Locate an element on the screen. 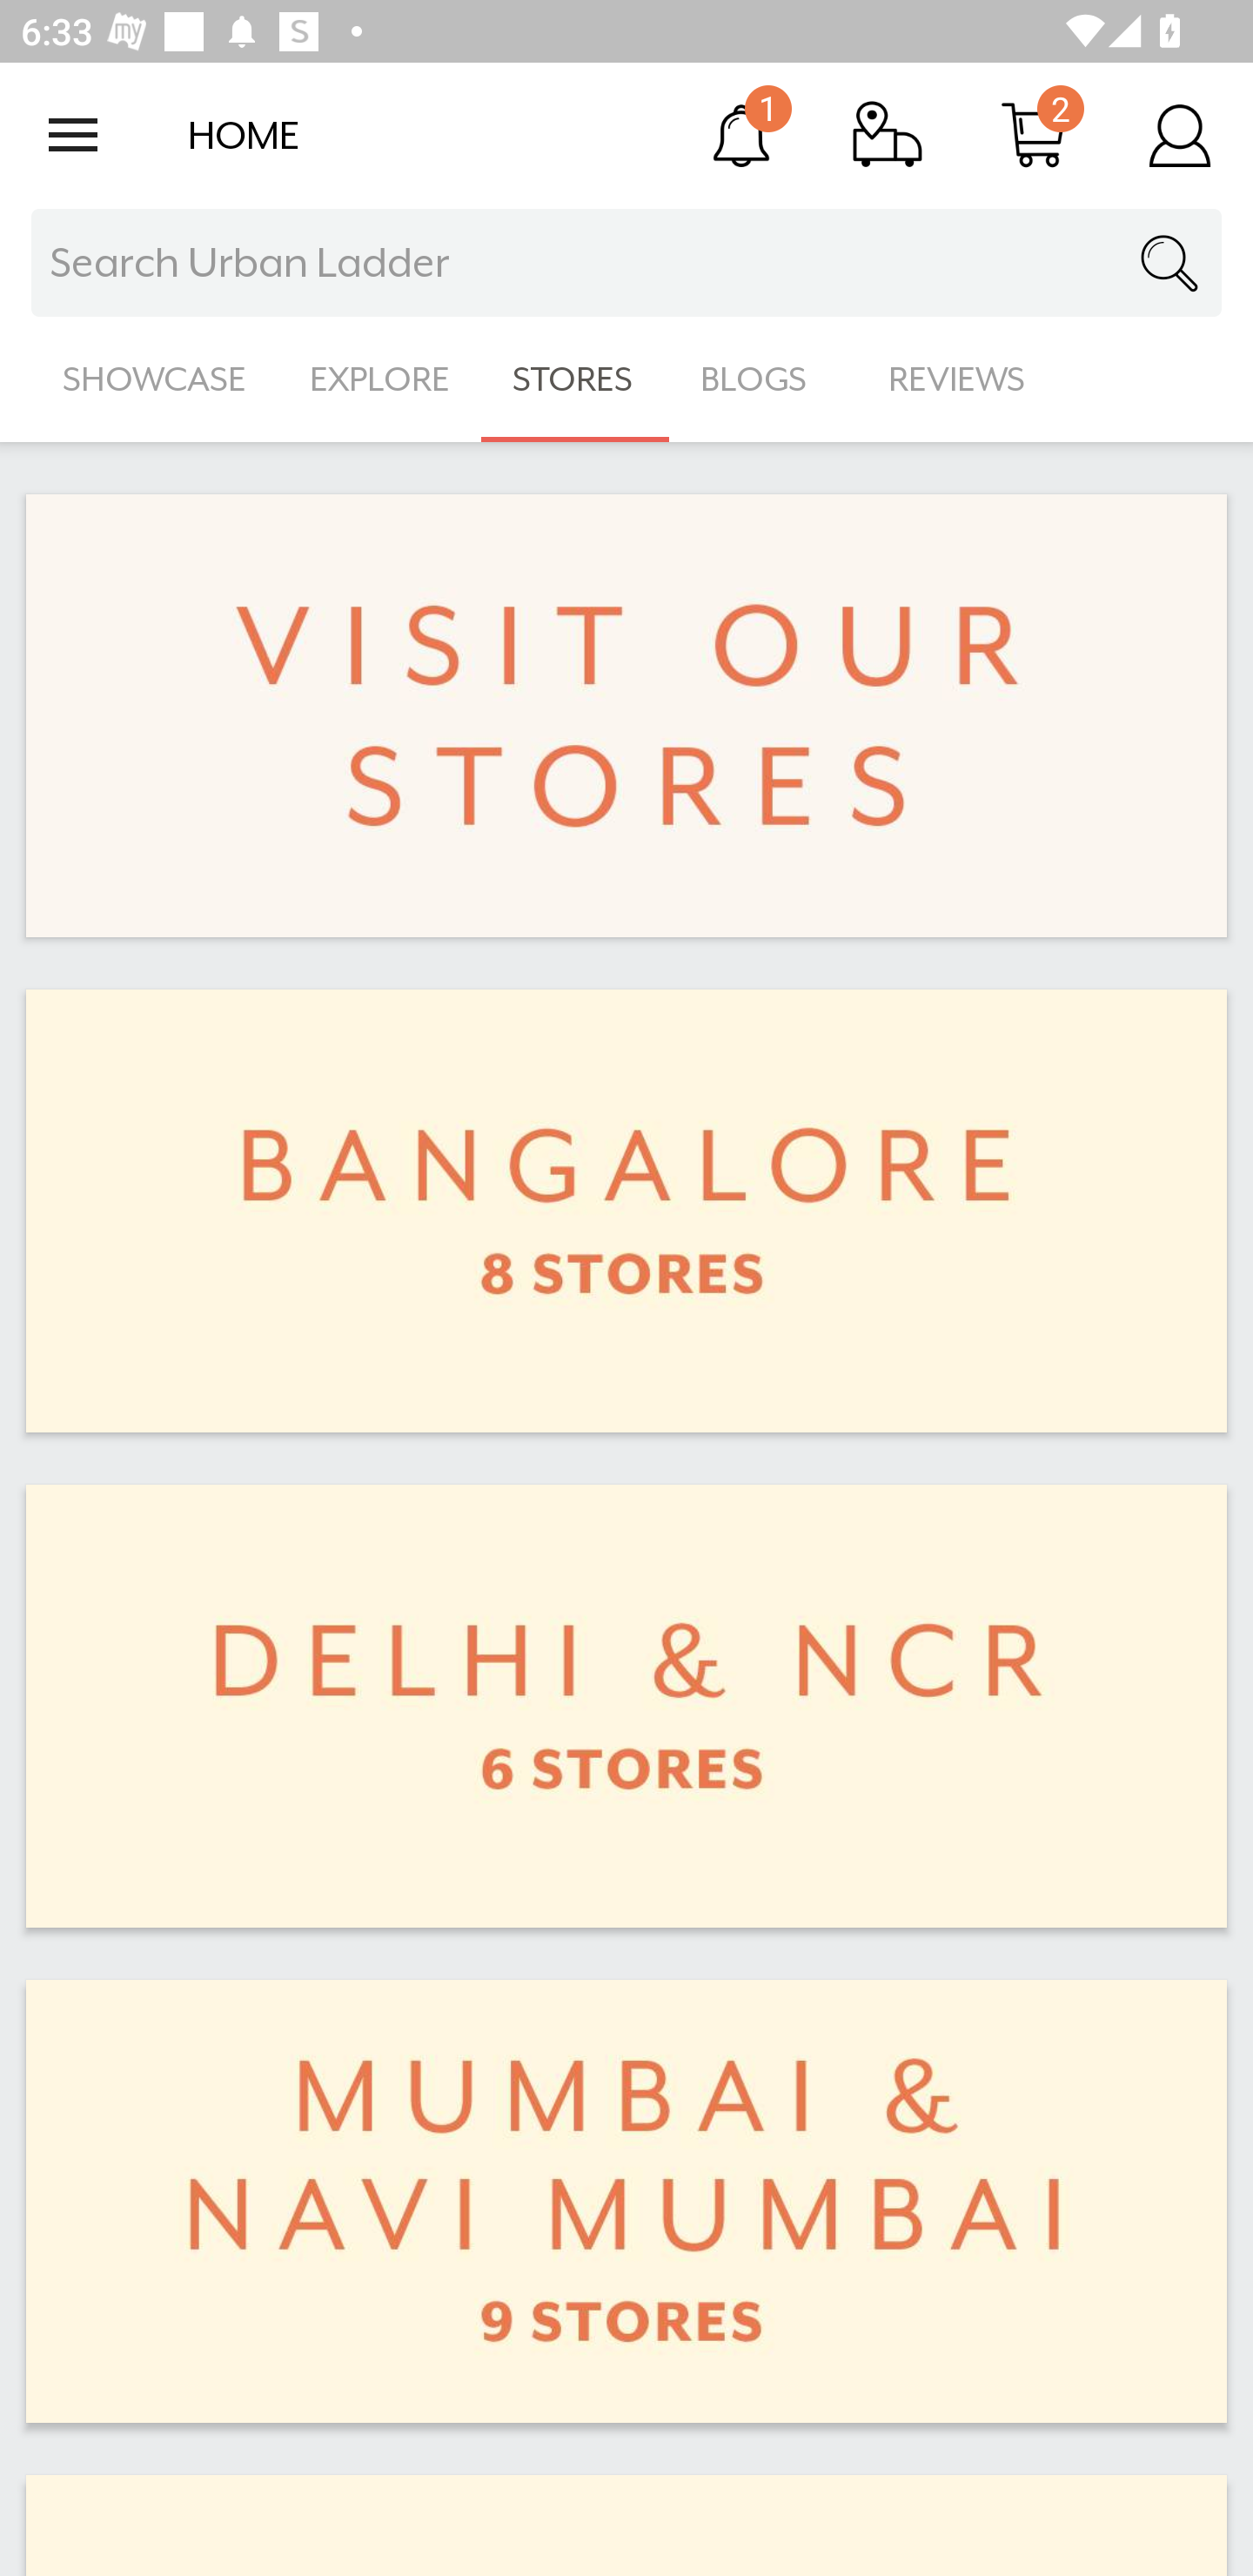 The width and height of the screenshot is (1253, 2576). SHOWCASE is located at coordinates (155, 379).